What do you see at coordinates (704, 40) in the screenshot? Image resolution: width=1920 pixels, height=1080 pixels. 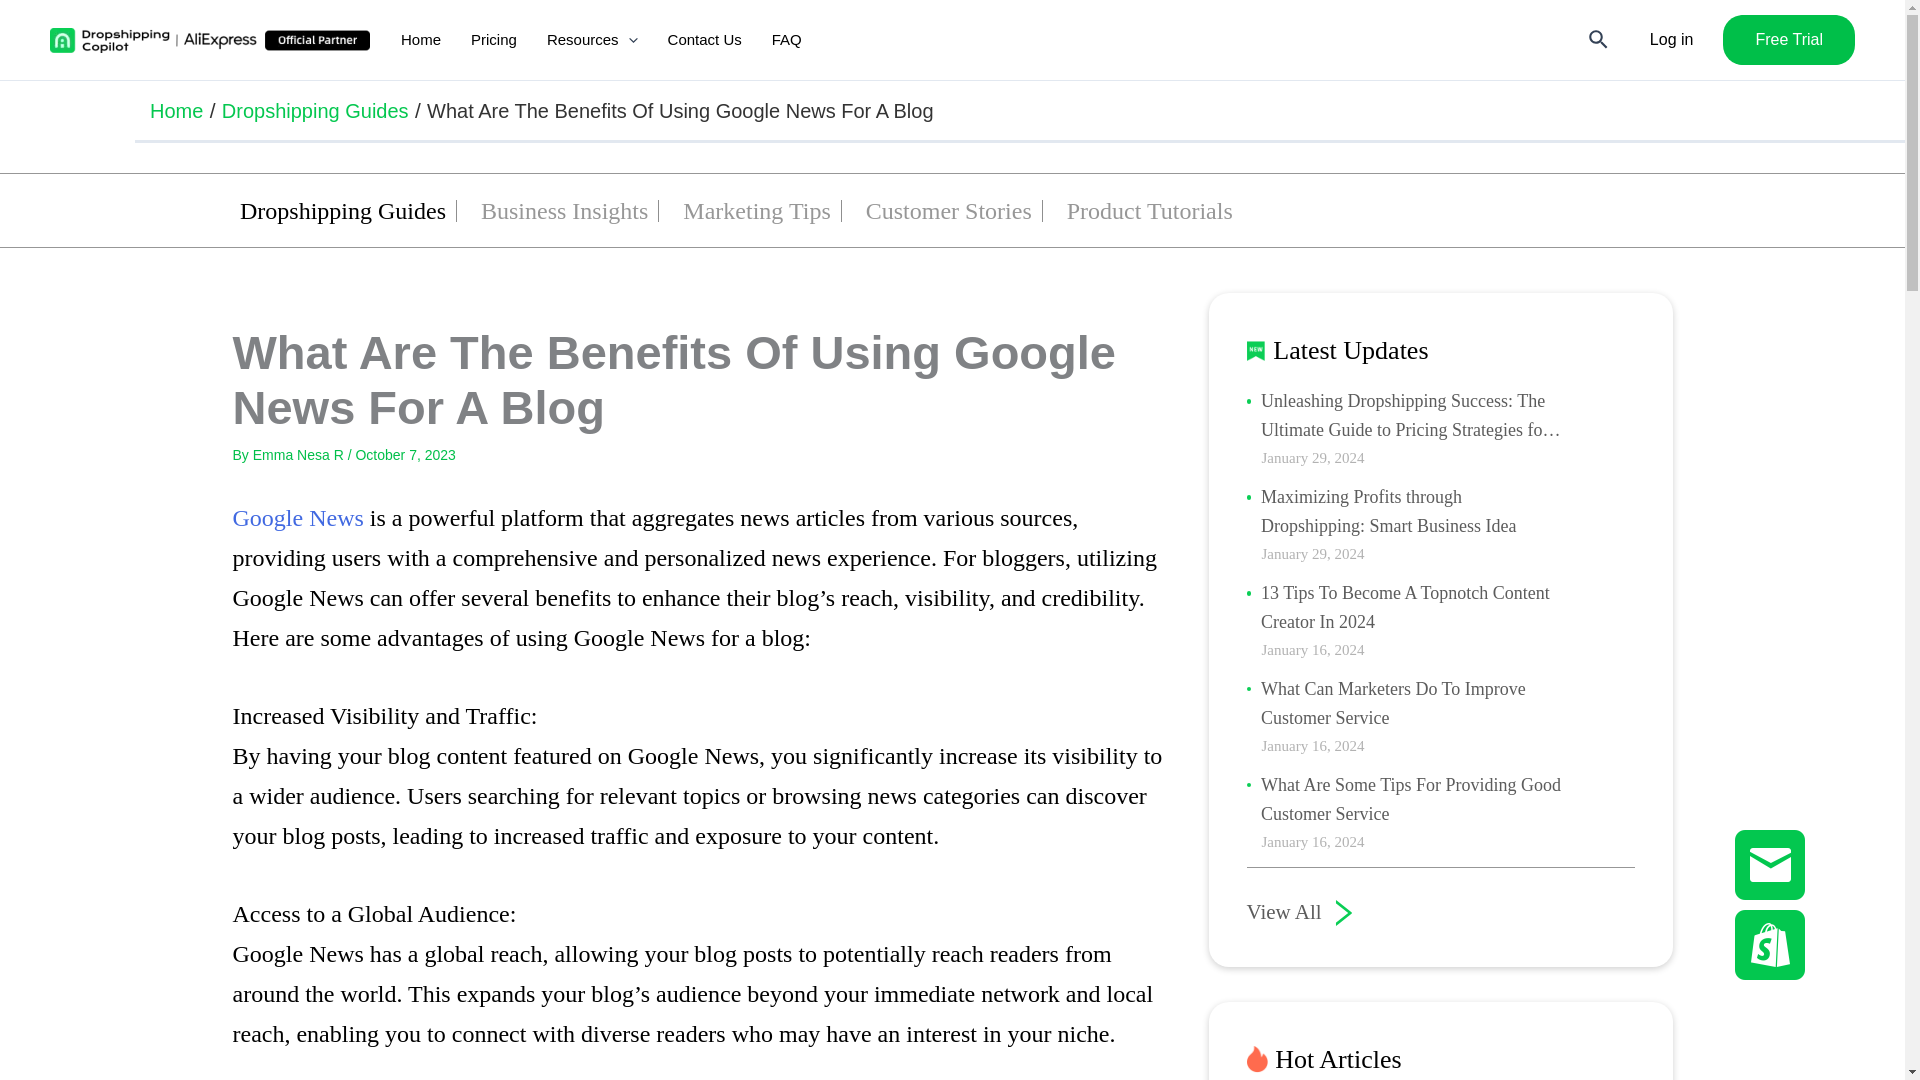 I see `Contact Us` at bounding box center [704, 40].